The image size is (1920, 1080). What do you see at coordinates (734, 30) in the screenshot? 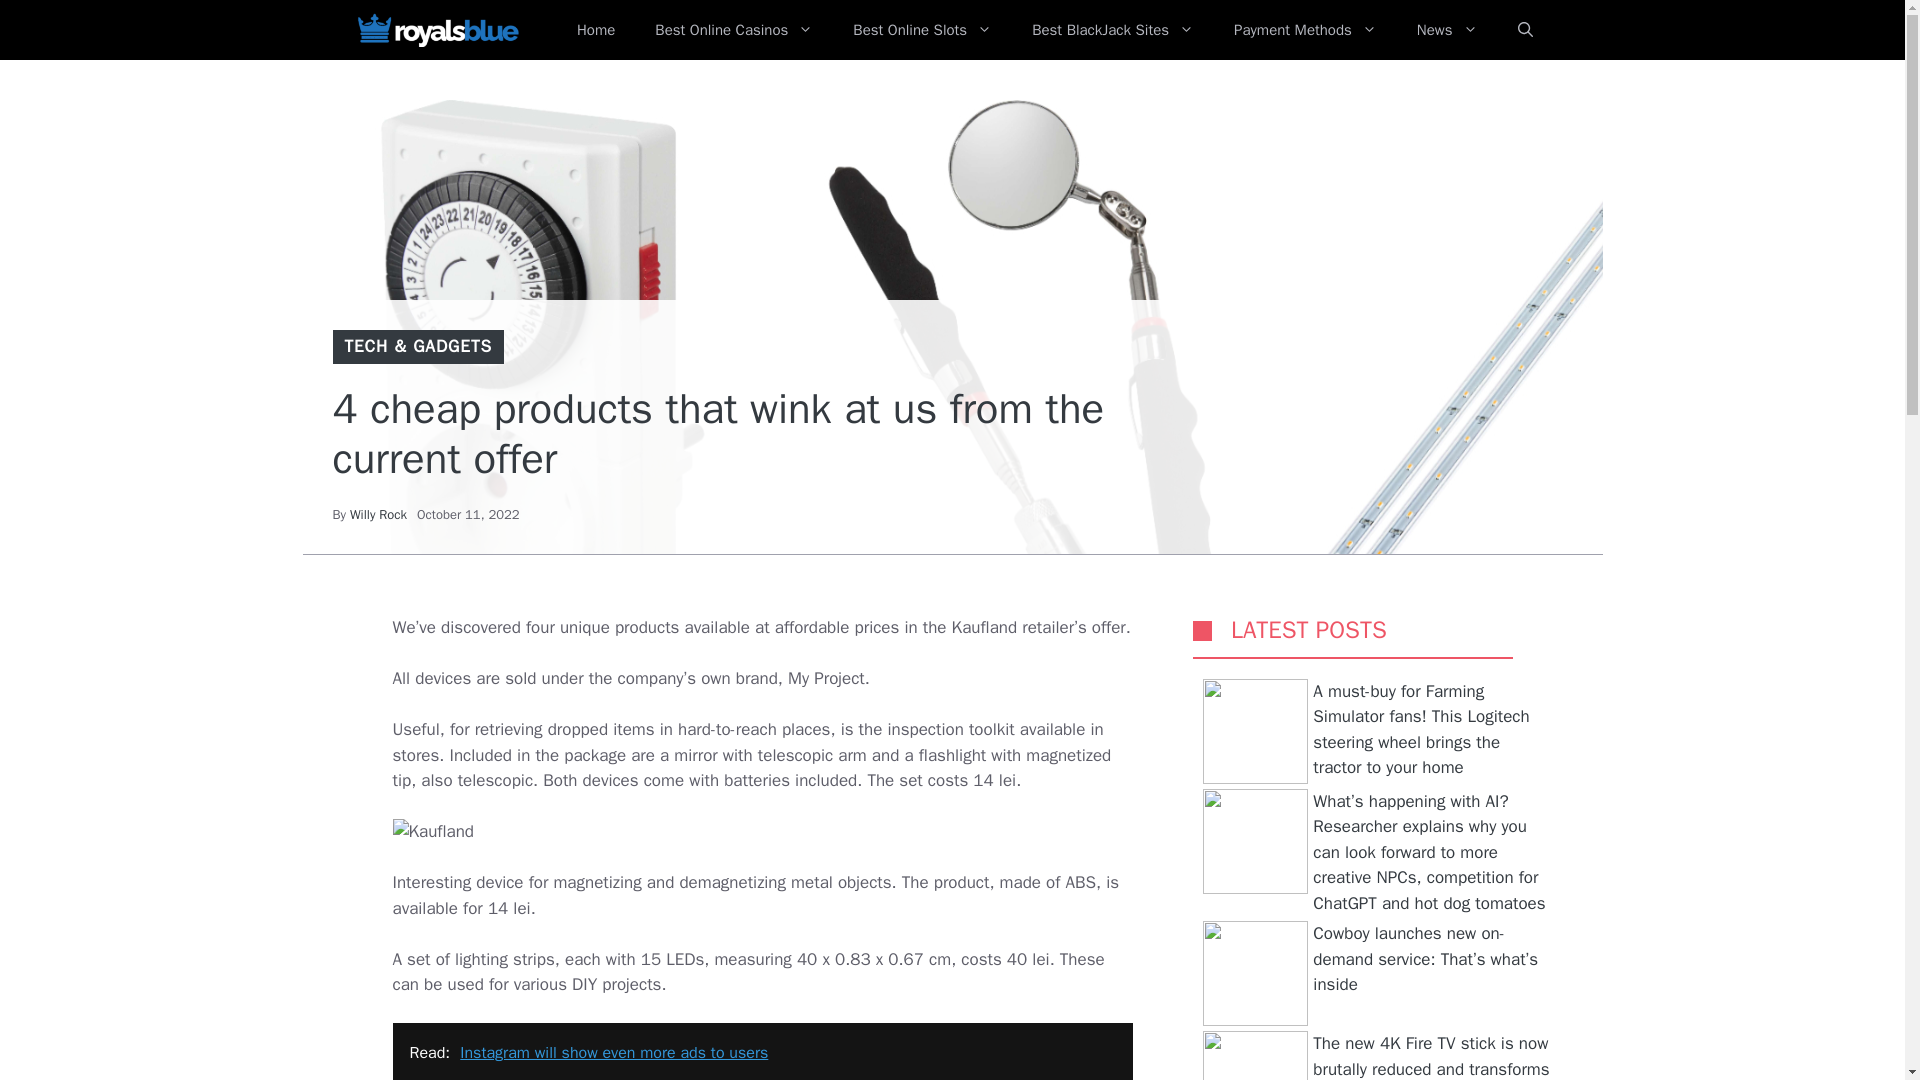
I see `Best Online Casinos` at bounding box center [734, 30].